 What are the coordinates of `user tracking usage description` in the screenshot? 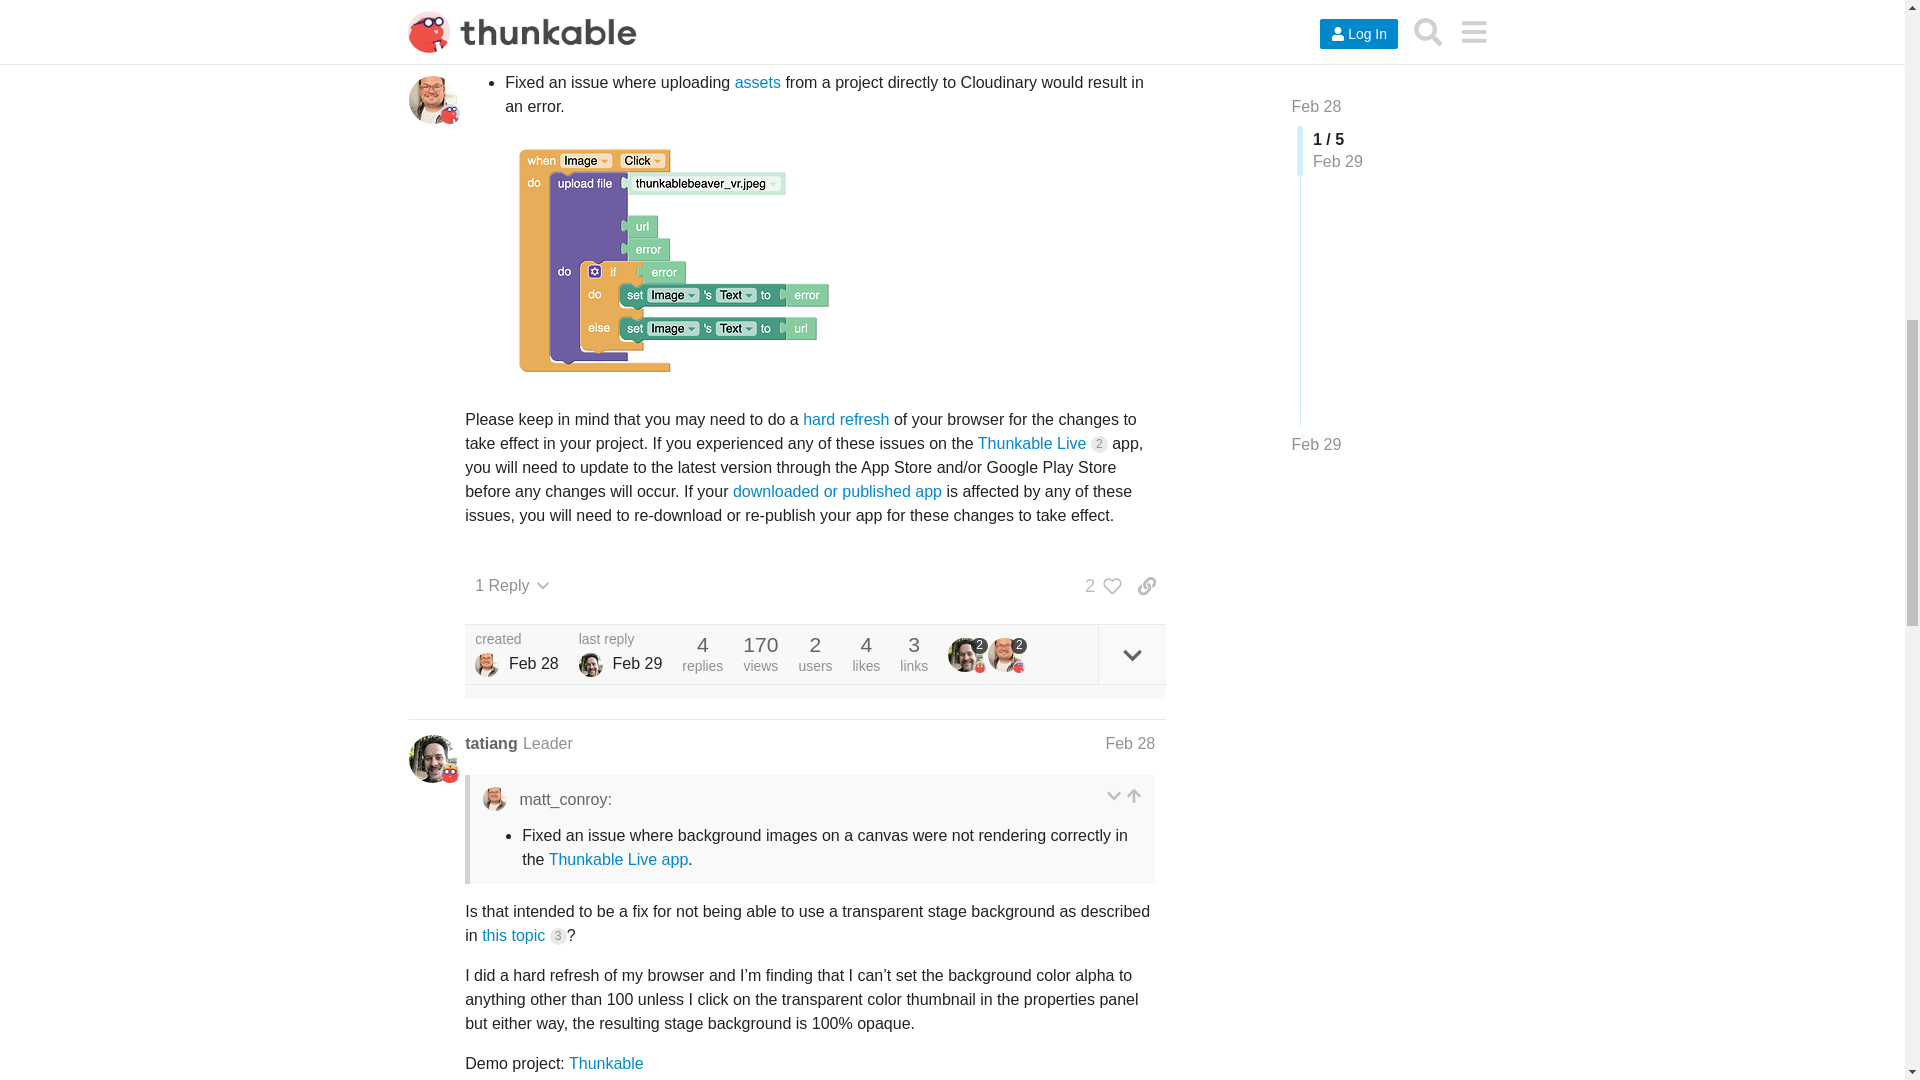 It's located at (798, 18).